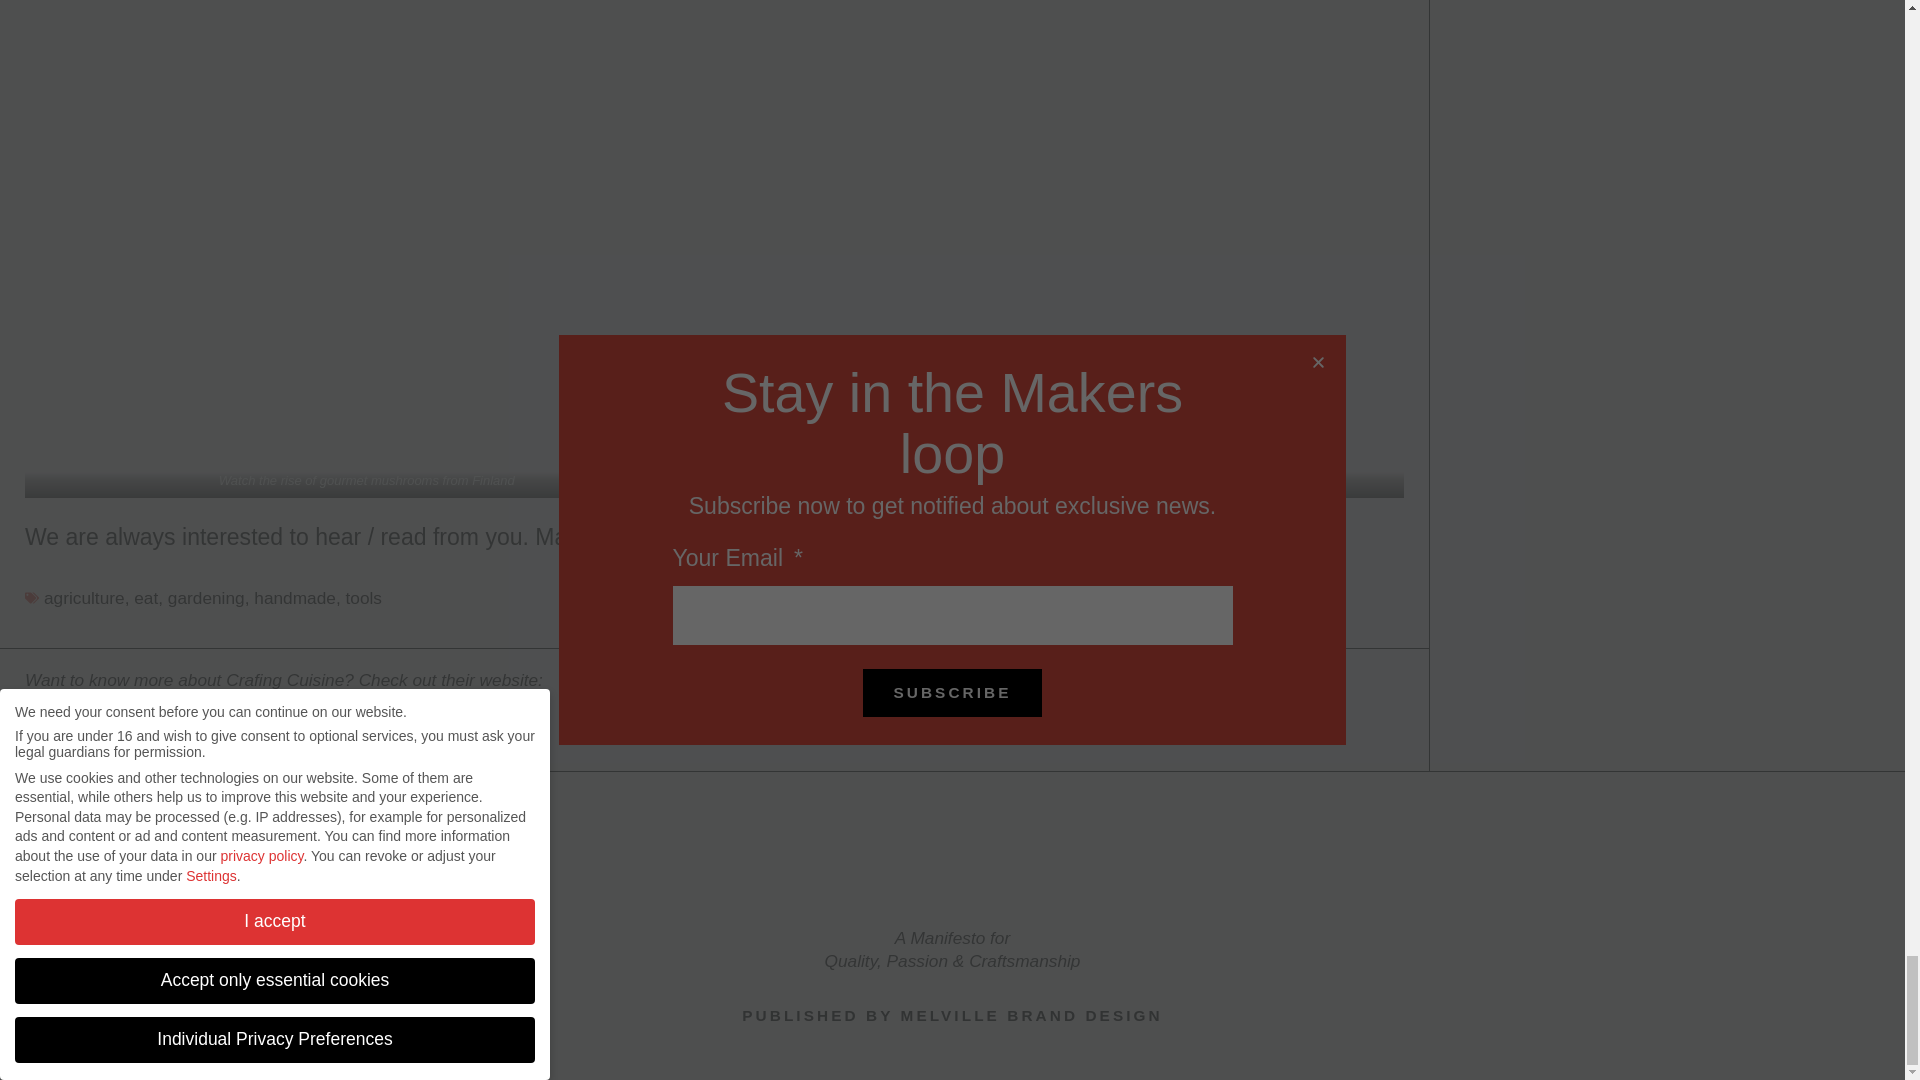  What do you see at coordinates (84, 598) in the screenshot?
I see `agriculture` at bounding box center [84, 598].